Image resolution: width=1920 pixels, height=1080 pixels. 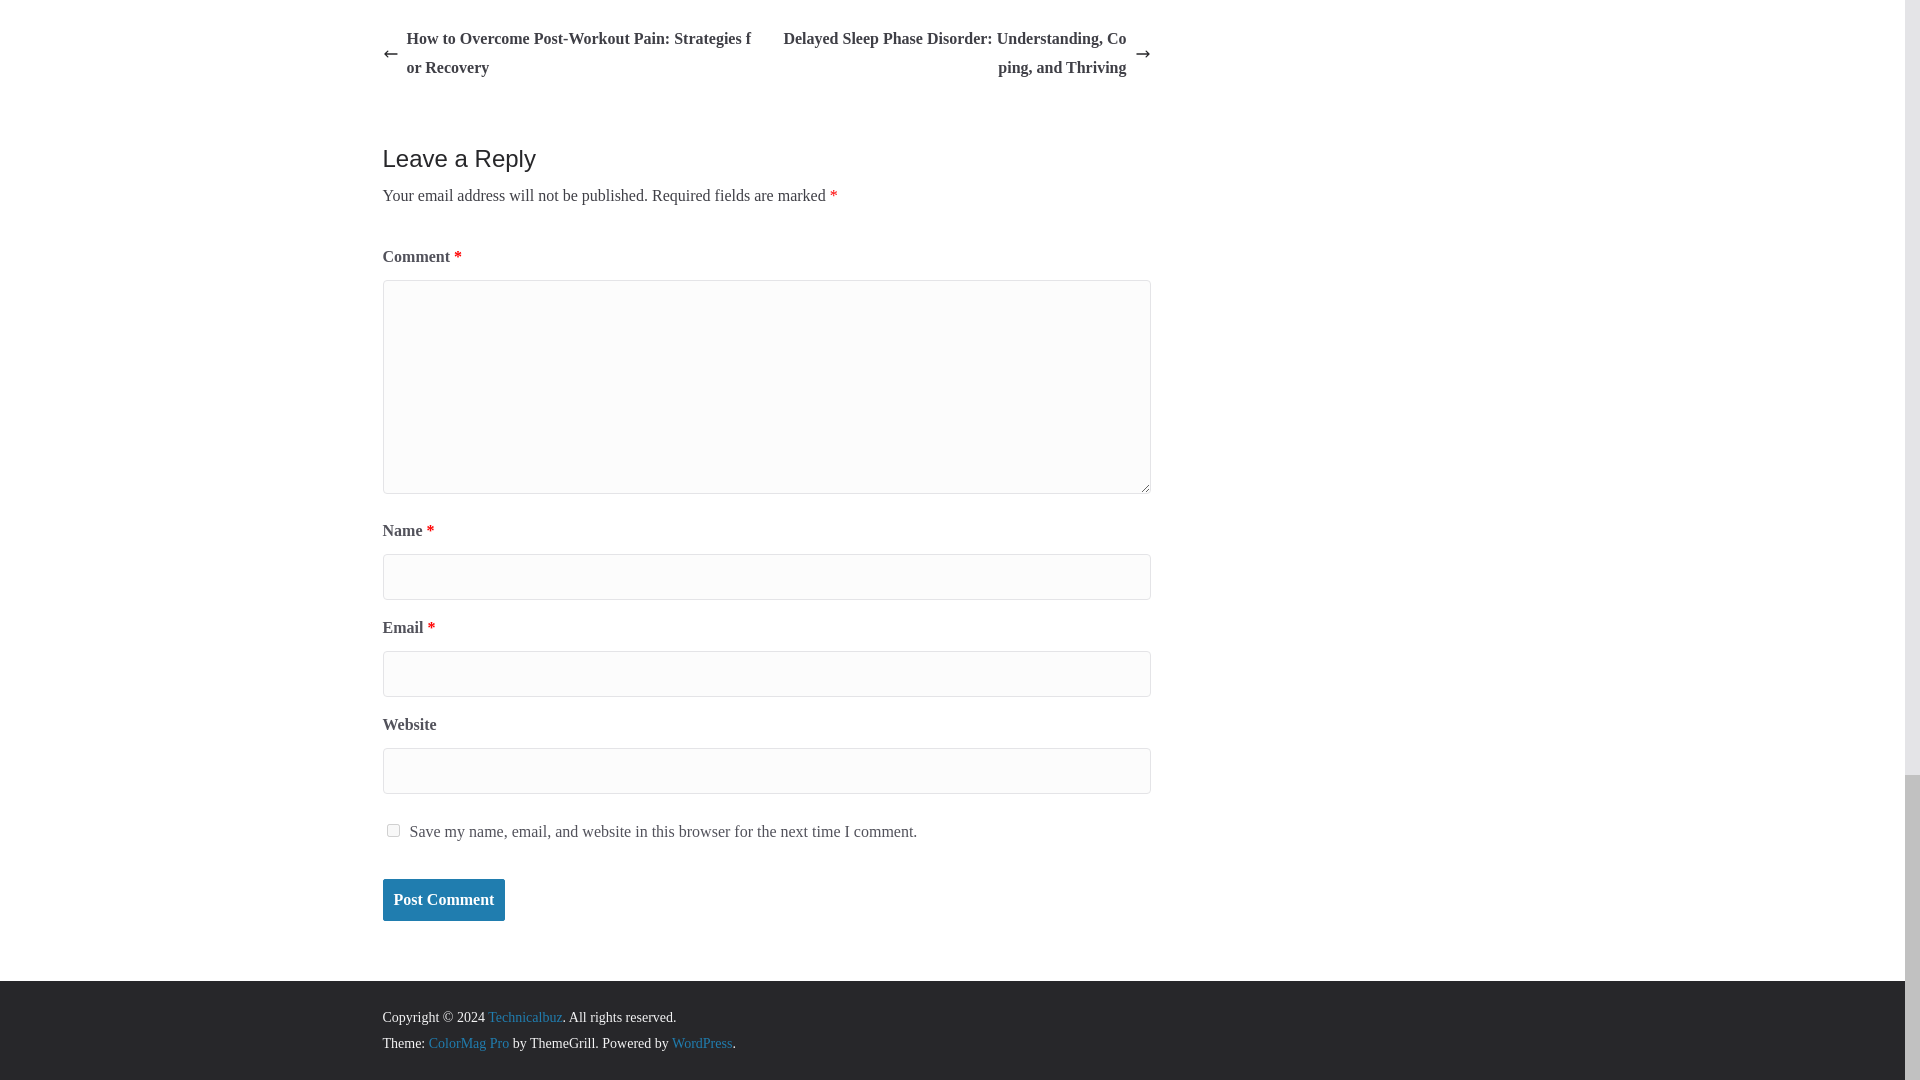 What do you see at coordinates (702, 1042) in the screenshot?
I see `WordPress` at bounding box center [702, 1042].